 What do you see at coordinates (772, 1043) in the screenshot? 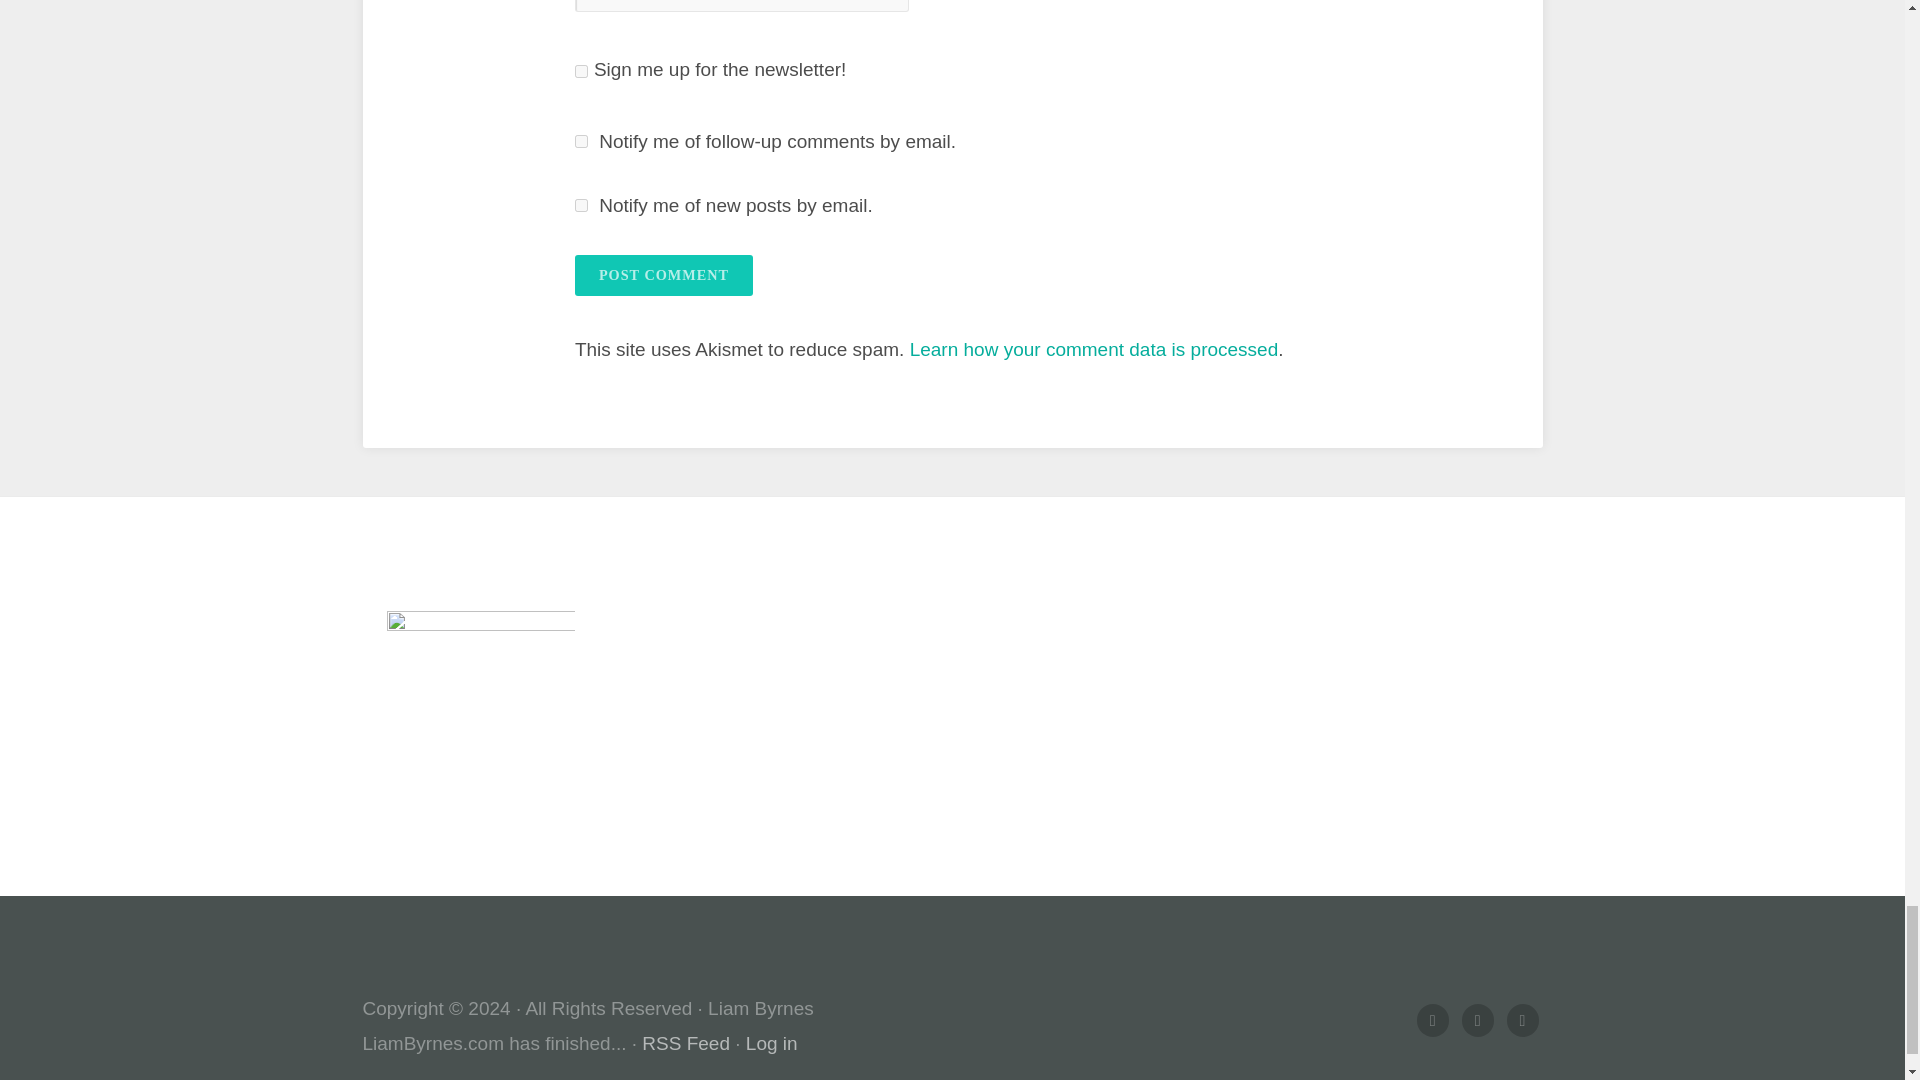
I see `Log in` at bounding box center [772, 1043].